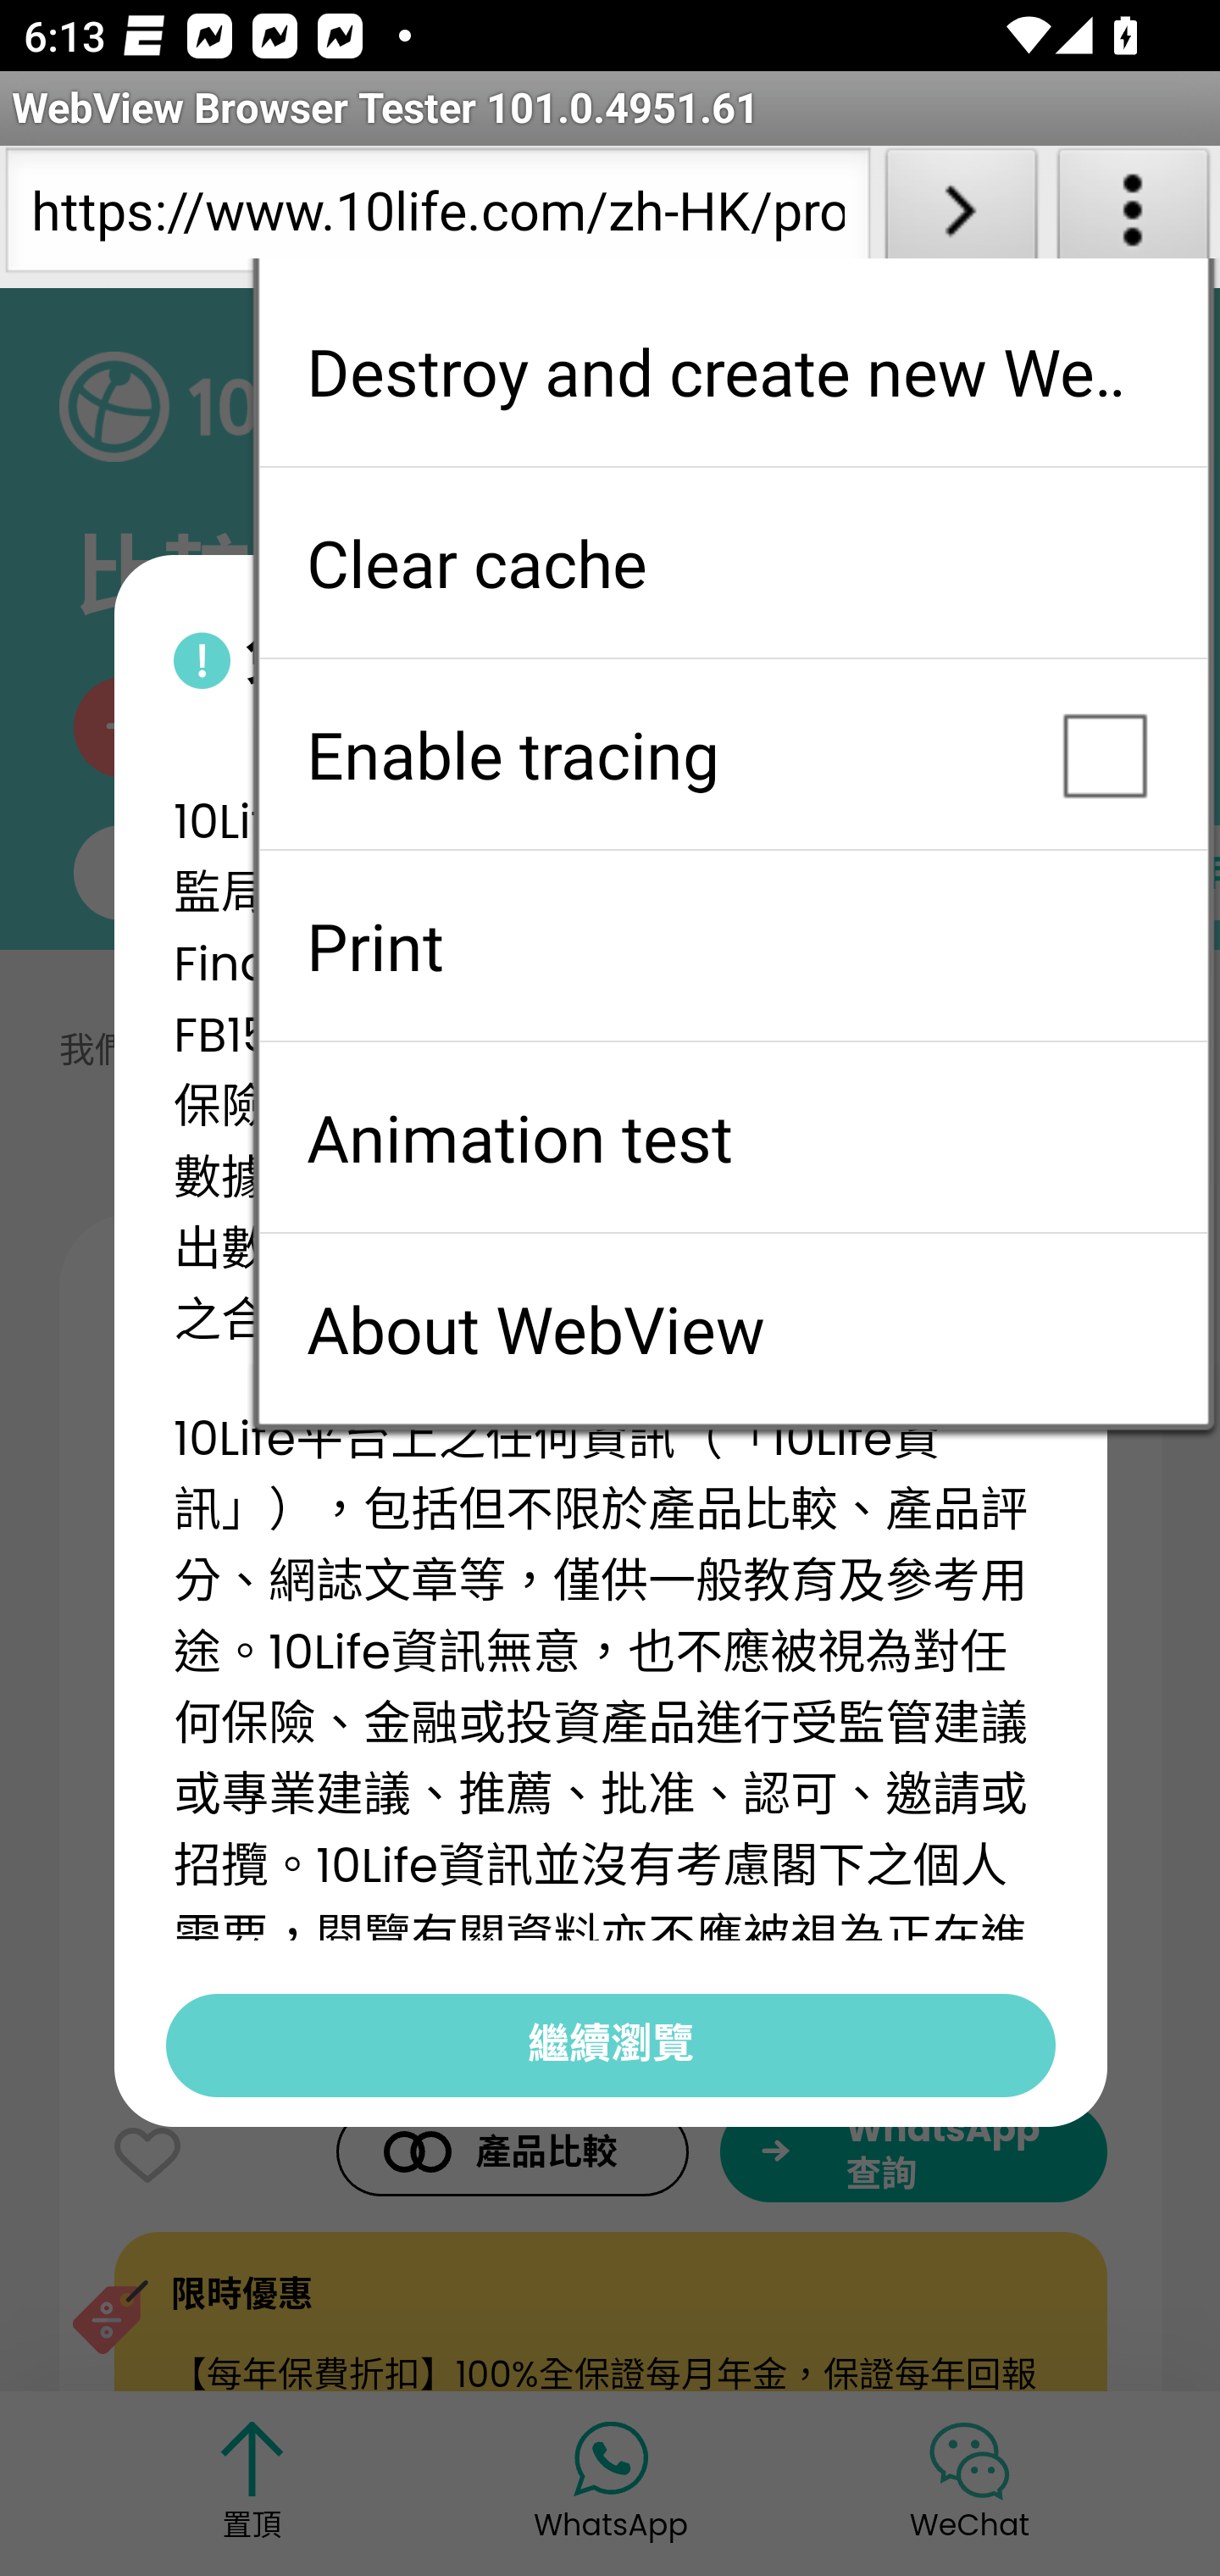 This screenshot has height=2576, width=1220. I want to click on Print, so click(733, 946).